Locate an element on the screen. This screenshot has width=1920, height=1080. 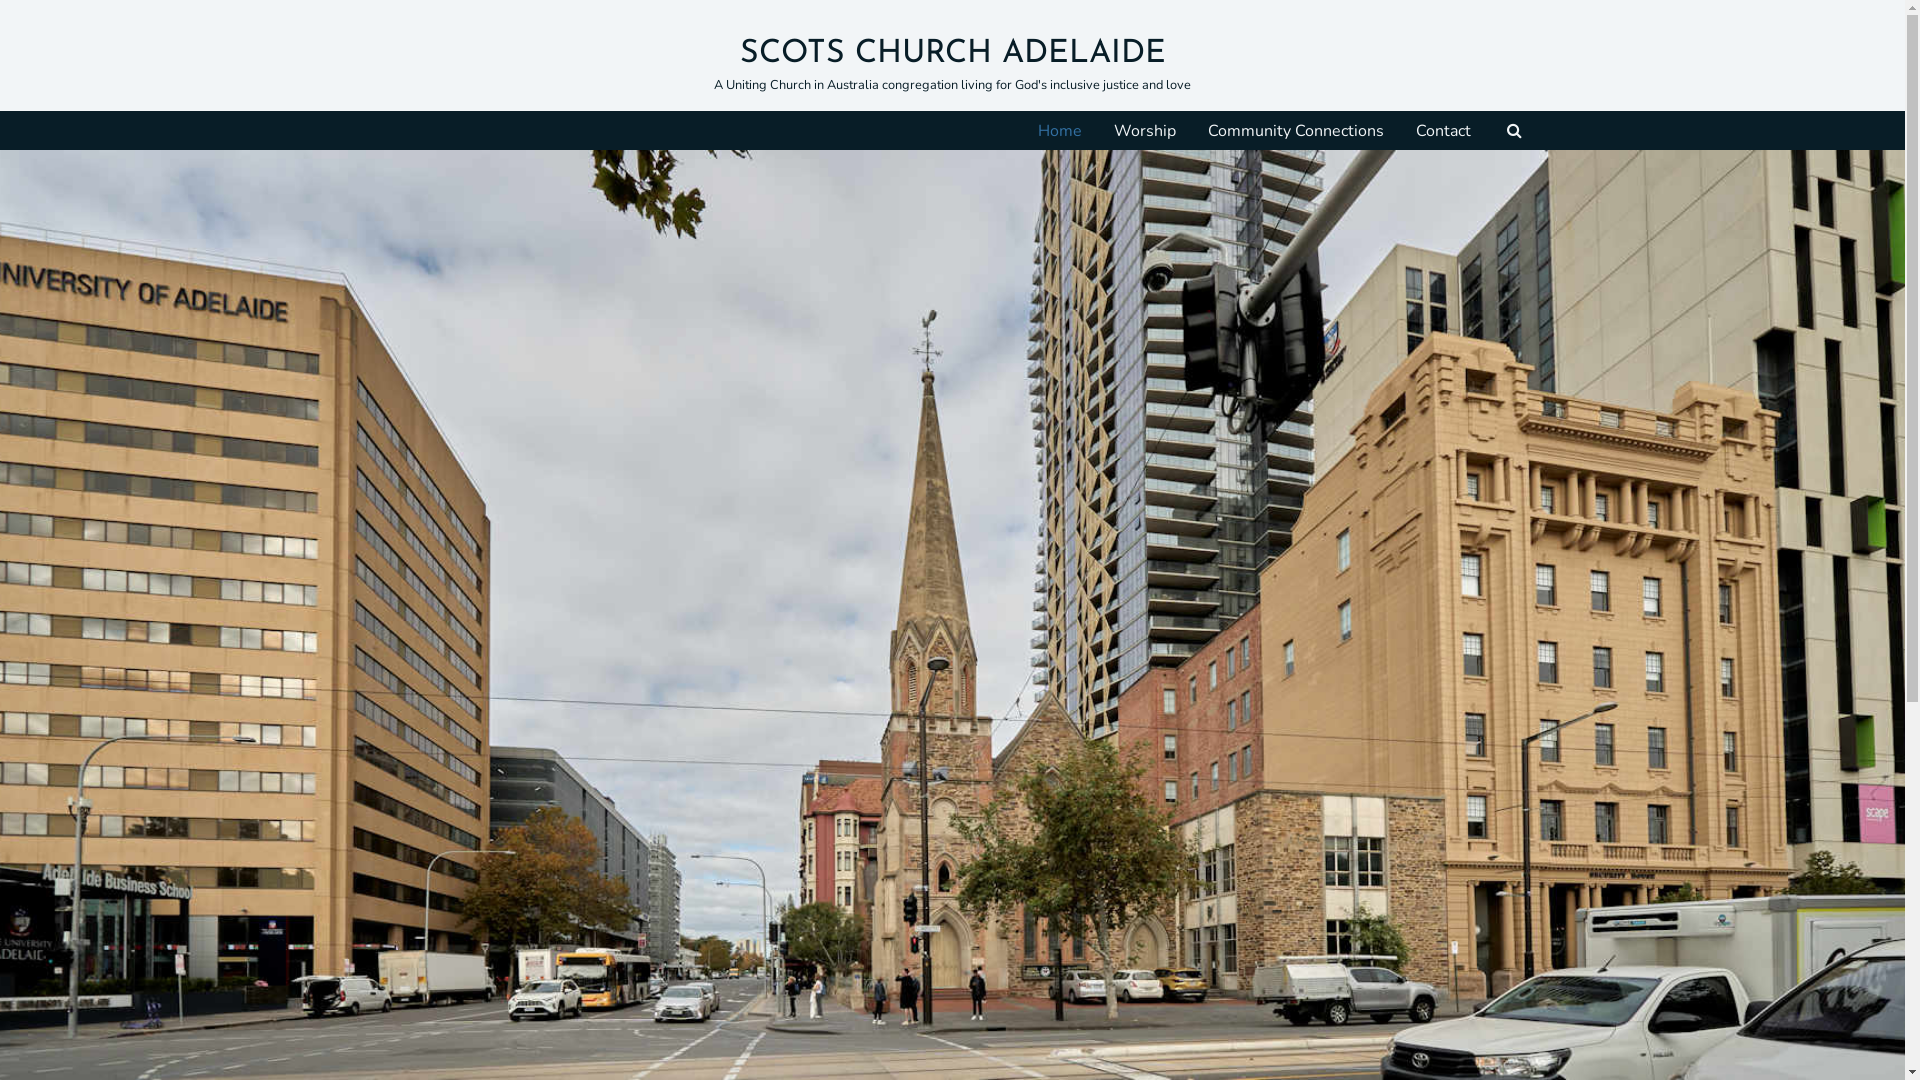
Home is located at coordinates (1060, 131).